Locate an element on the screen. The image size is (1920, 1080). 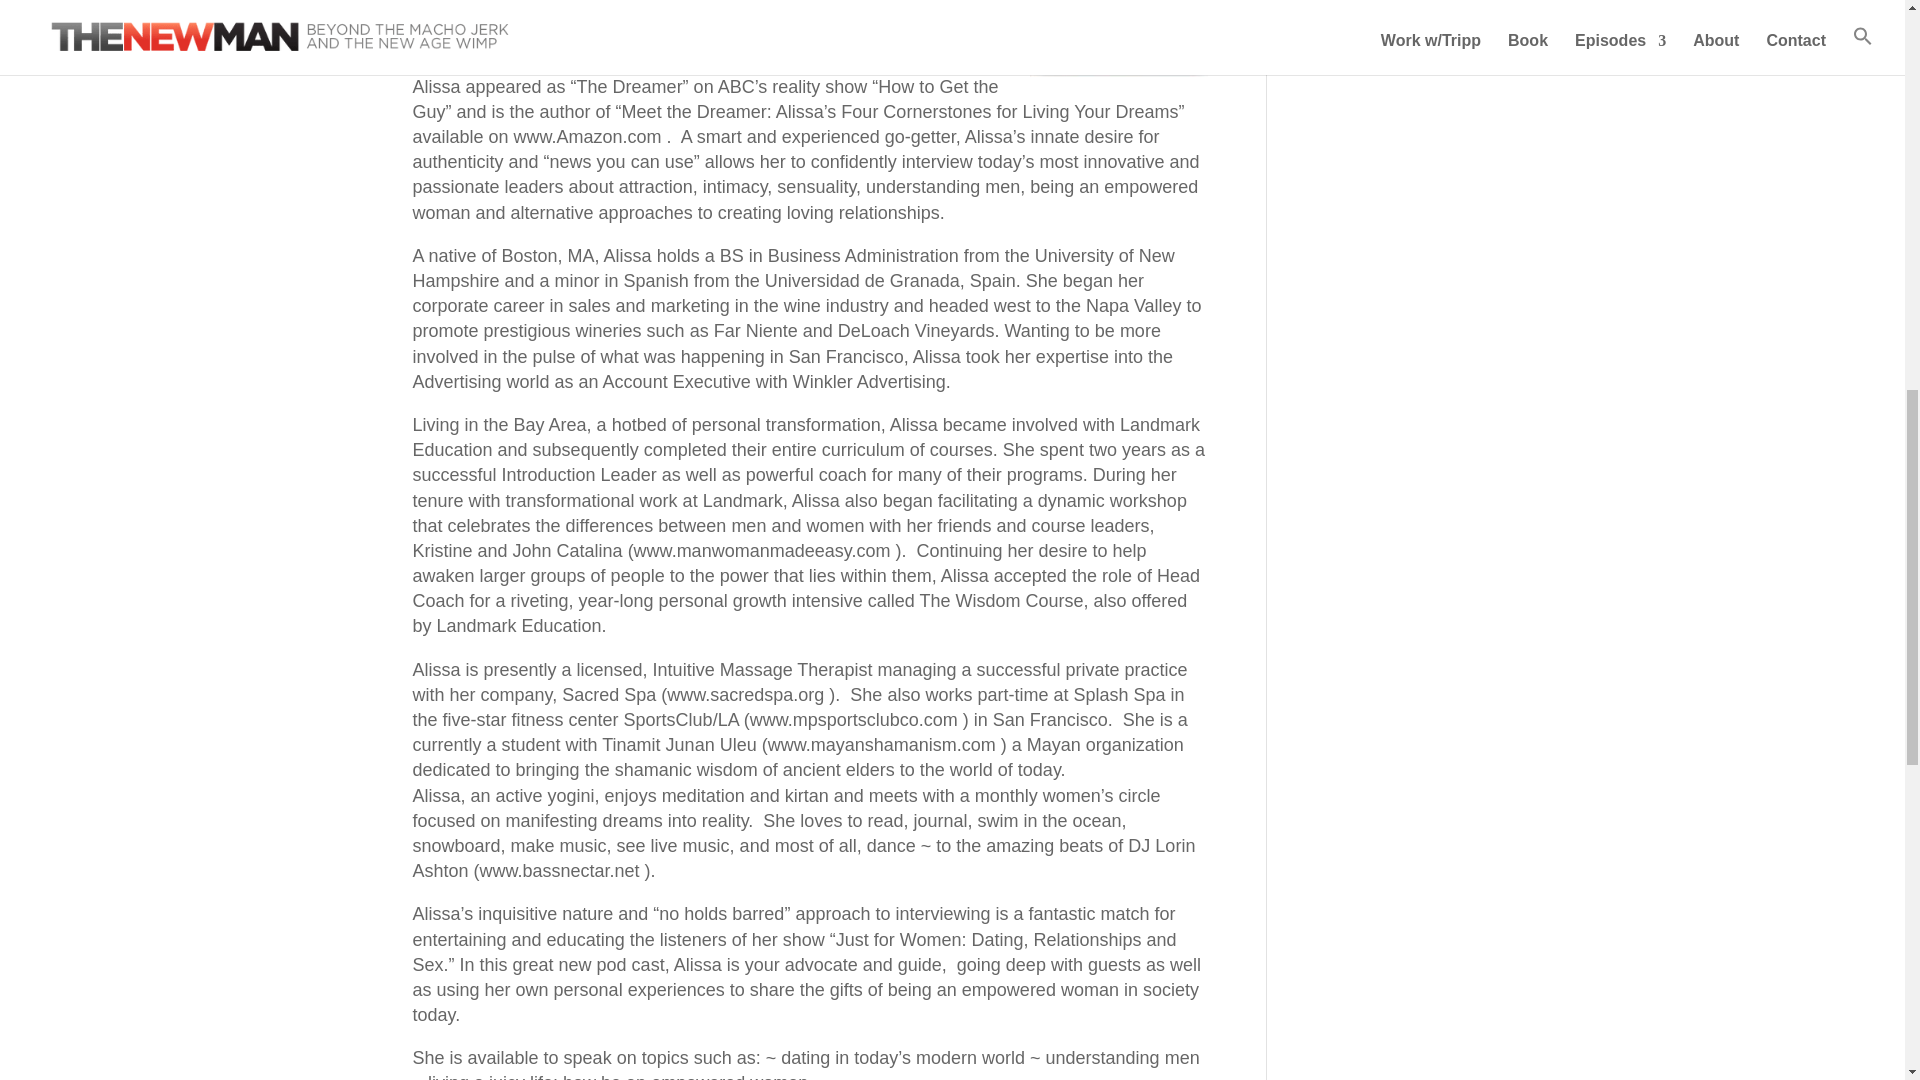
h-alissa-kriteman-SM is located at coordinates (1118, 38).